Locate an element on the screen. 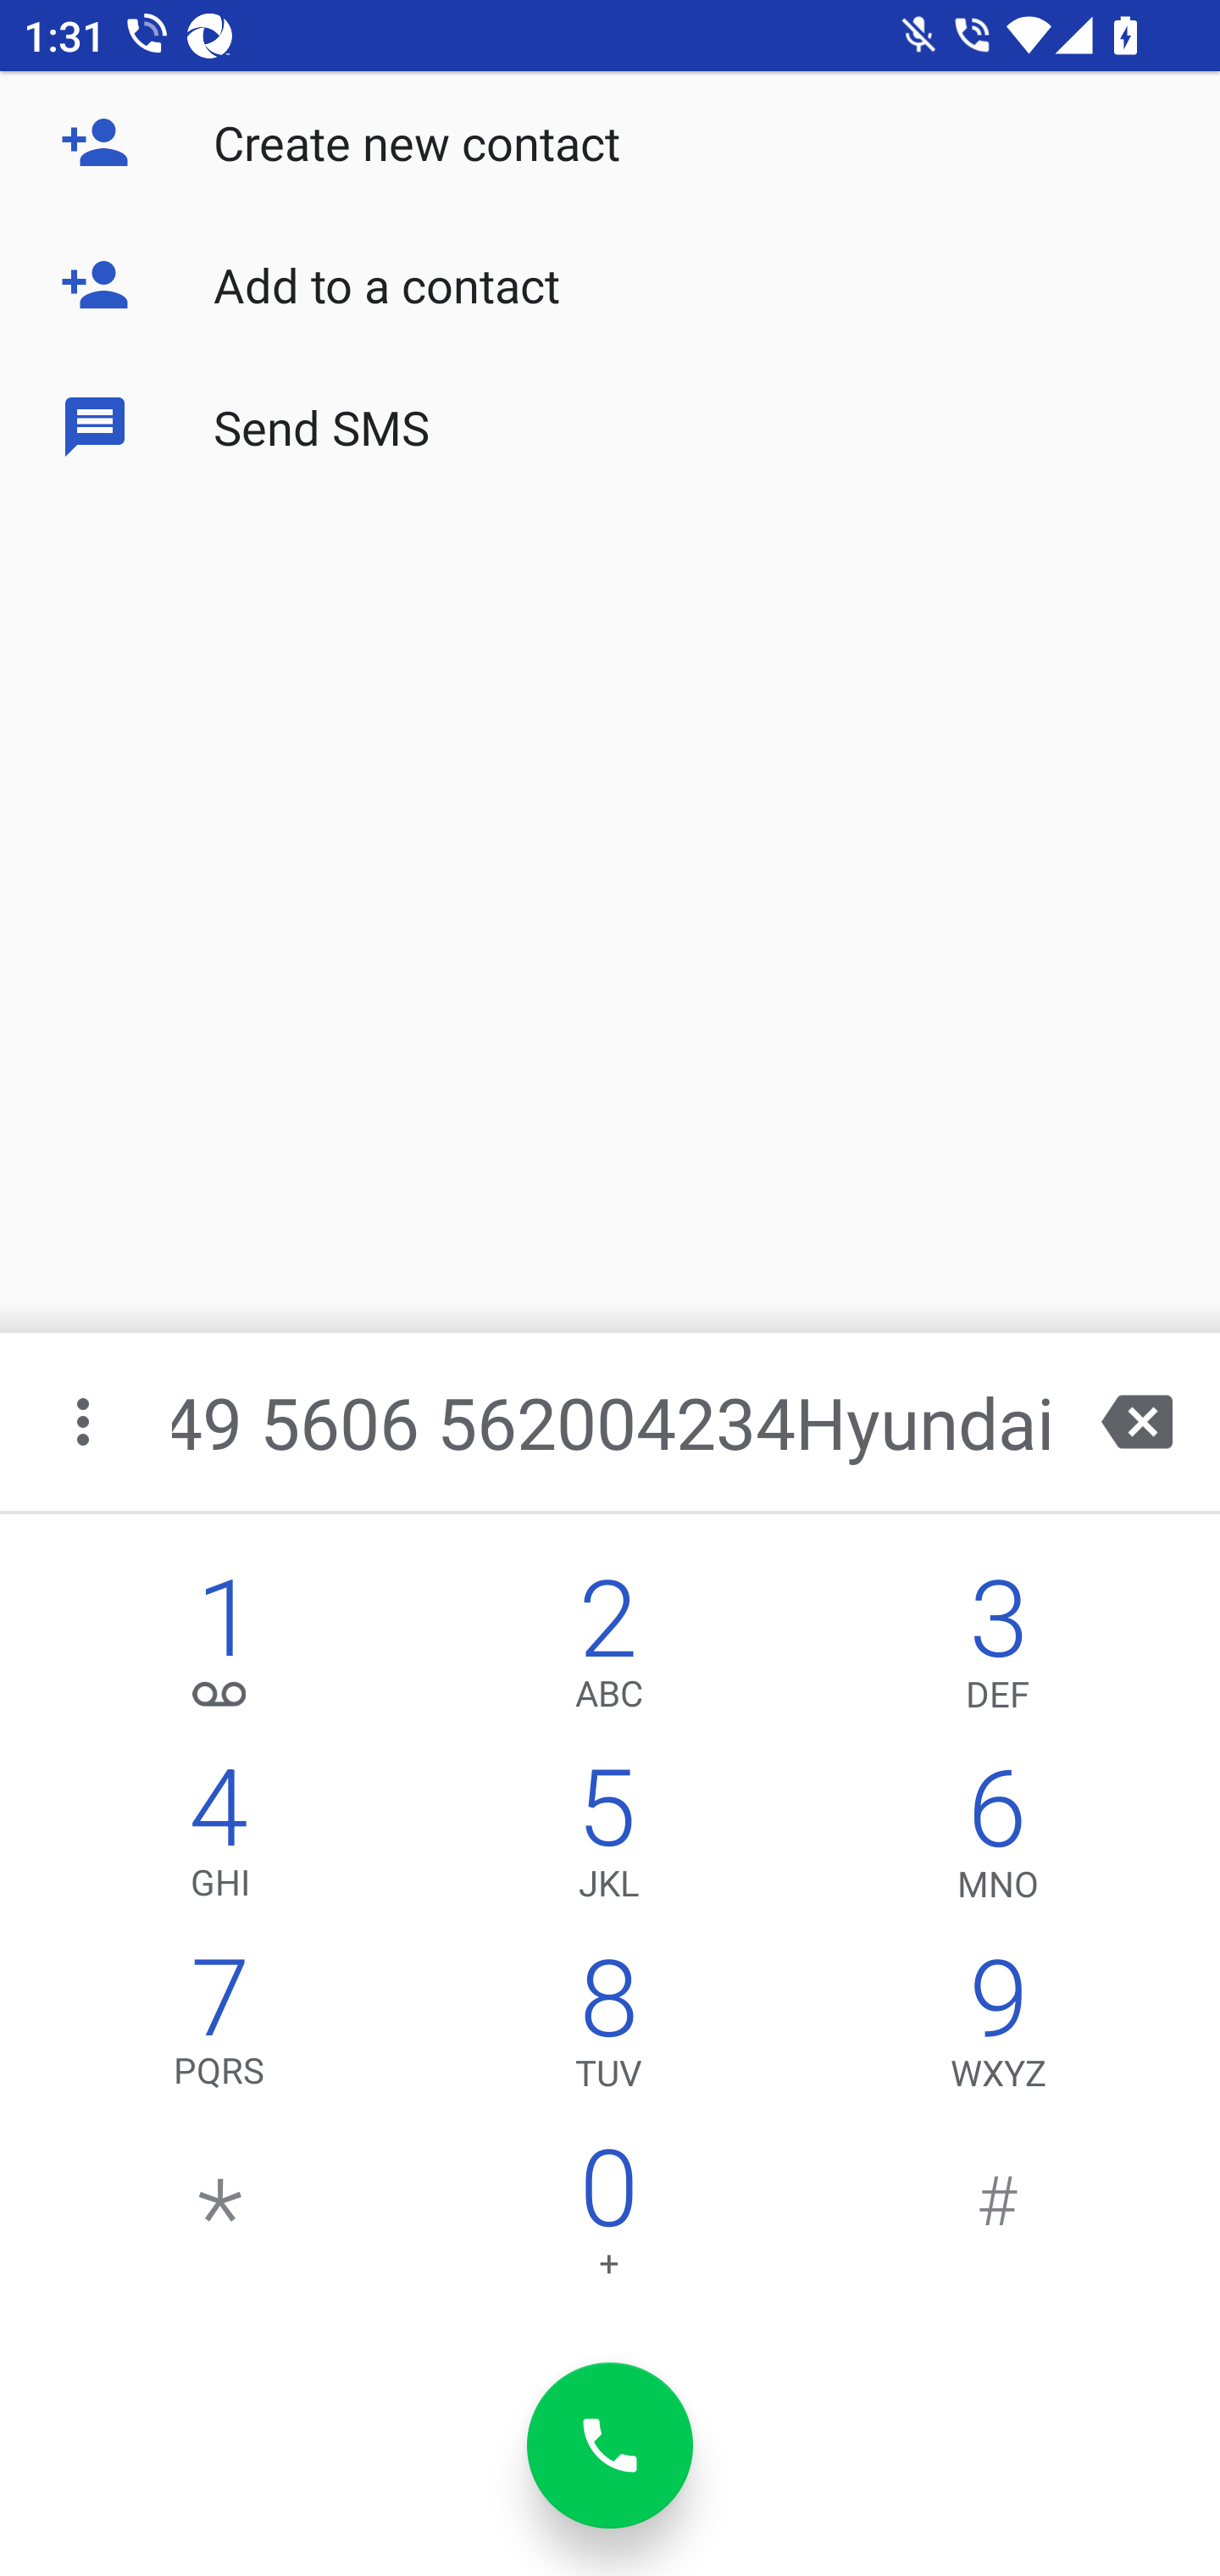 This screenshot has width=1220, height=2576. Create new contact is located at coordinates (610, 142).